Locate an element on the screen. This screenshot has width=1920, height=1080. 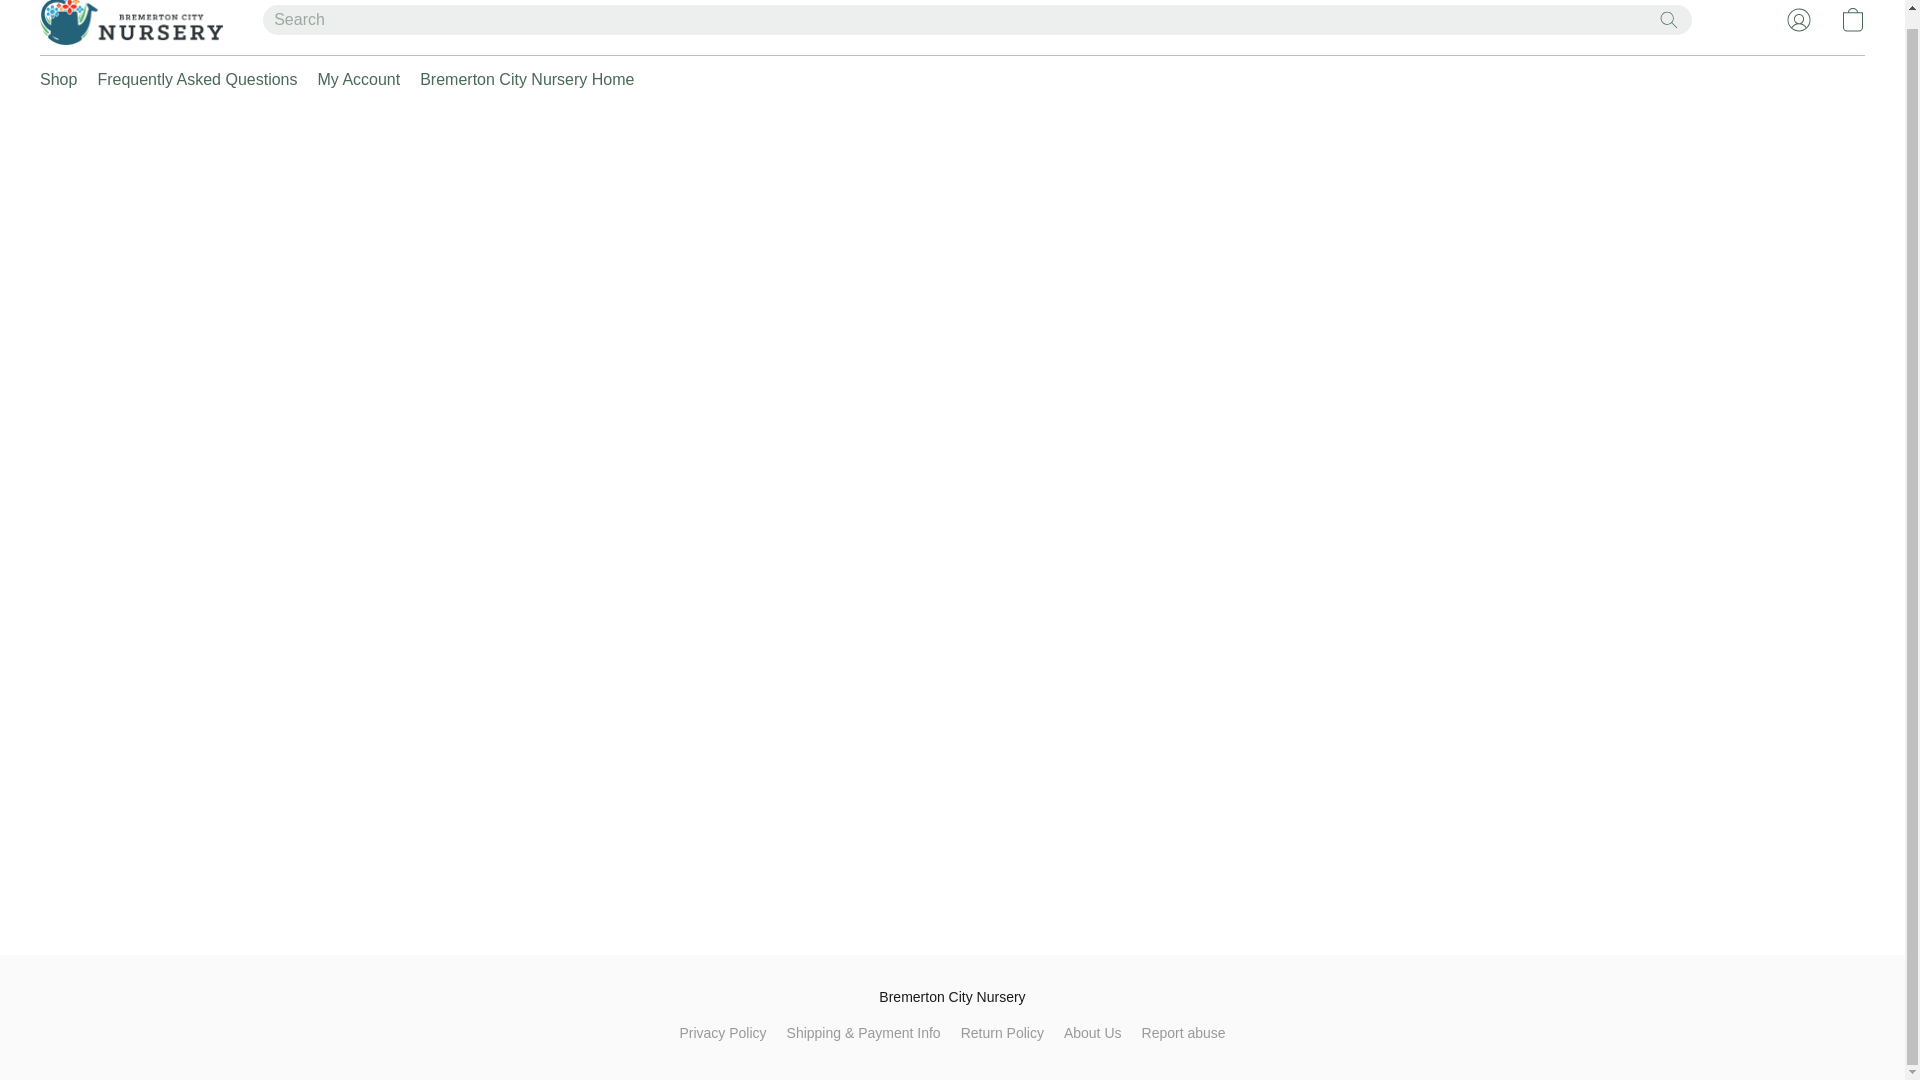
Shop is located at coordinates (63, 80).